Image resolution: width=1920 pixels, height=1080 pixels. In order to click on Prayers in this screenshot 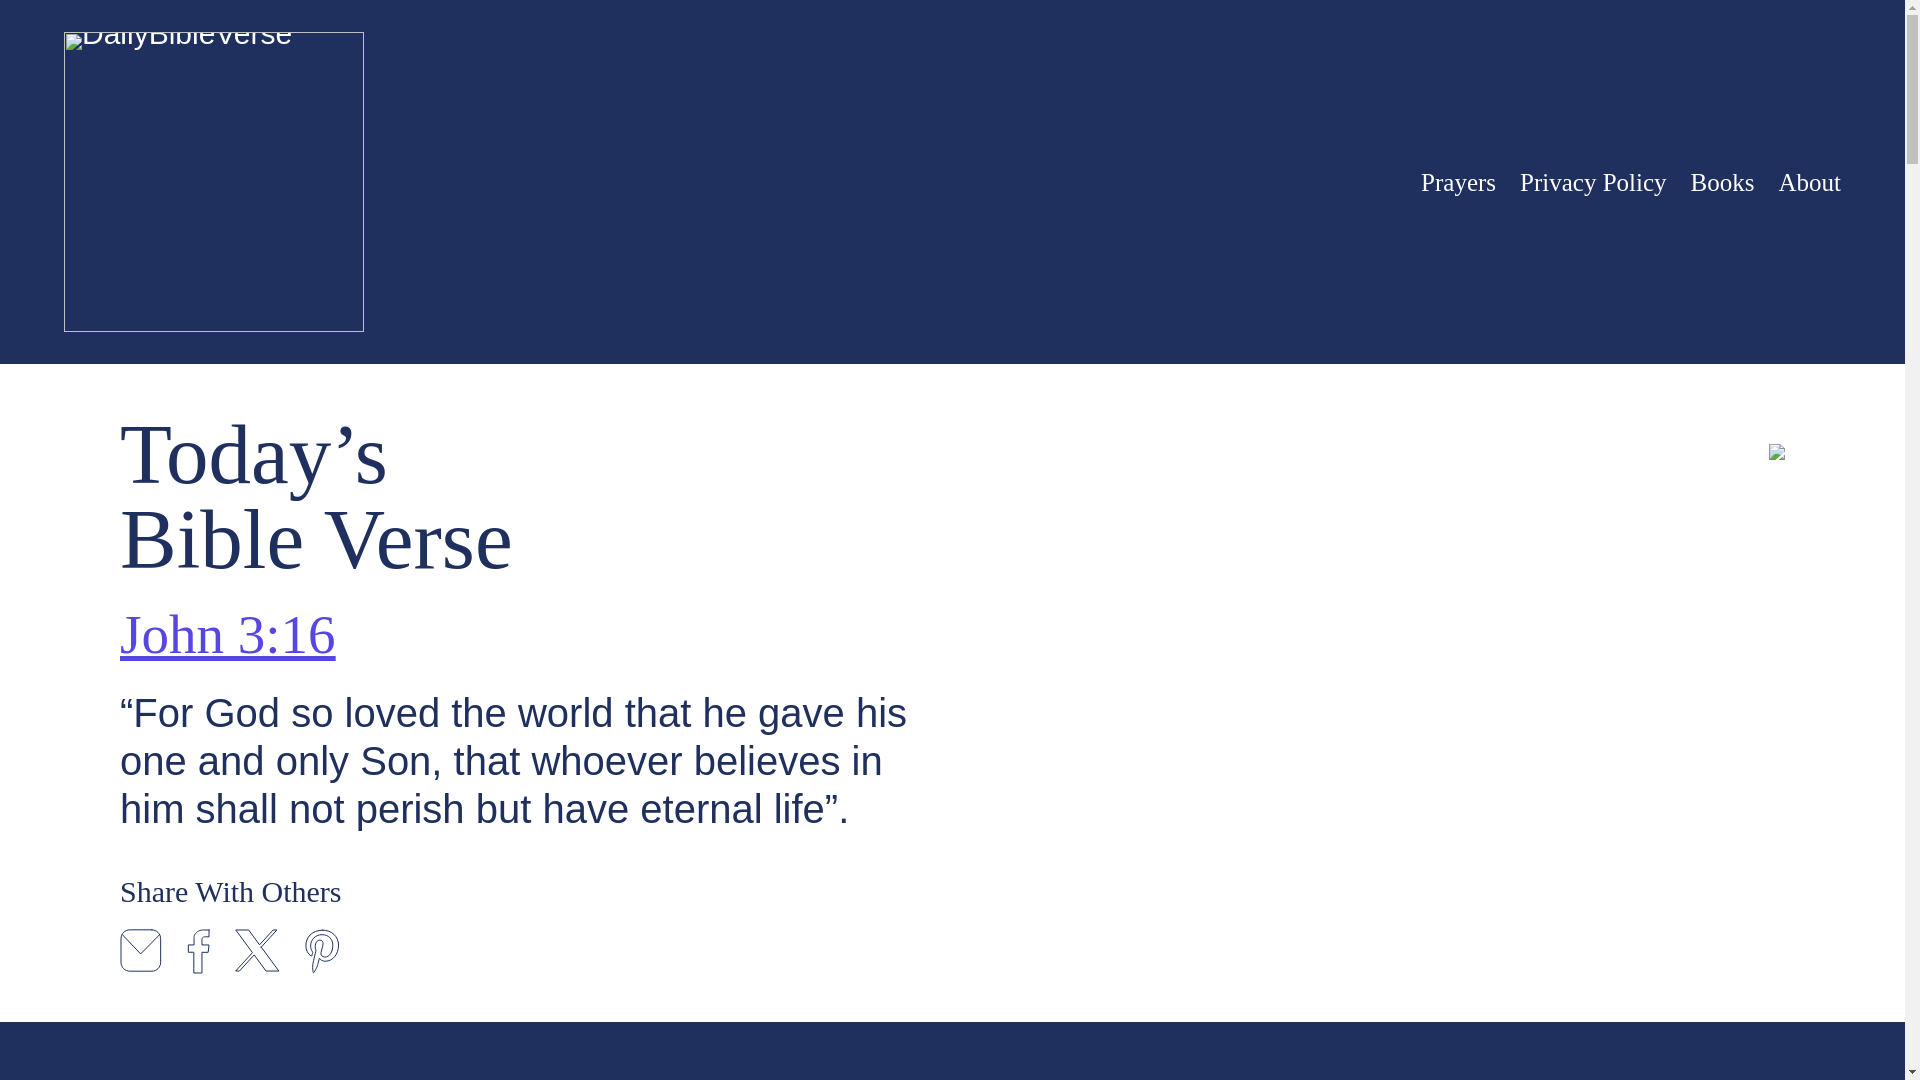, I will do `click(1458, 181)`.